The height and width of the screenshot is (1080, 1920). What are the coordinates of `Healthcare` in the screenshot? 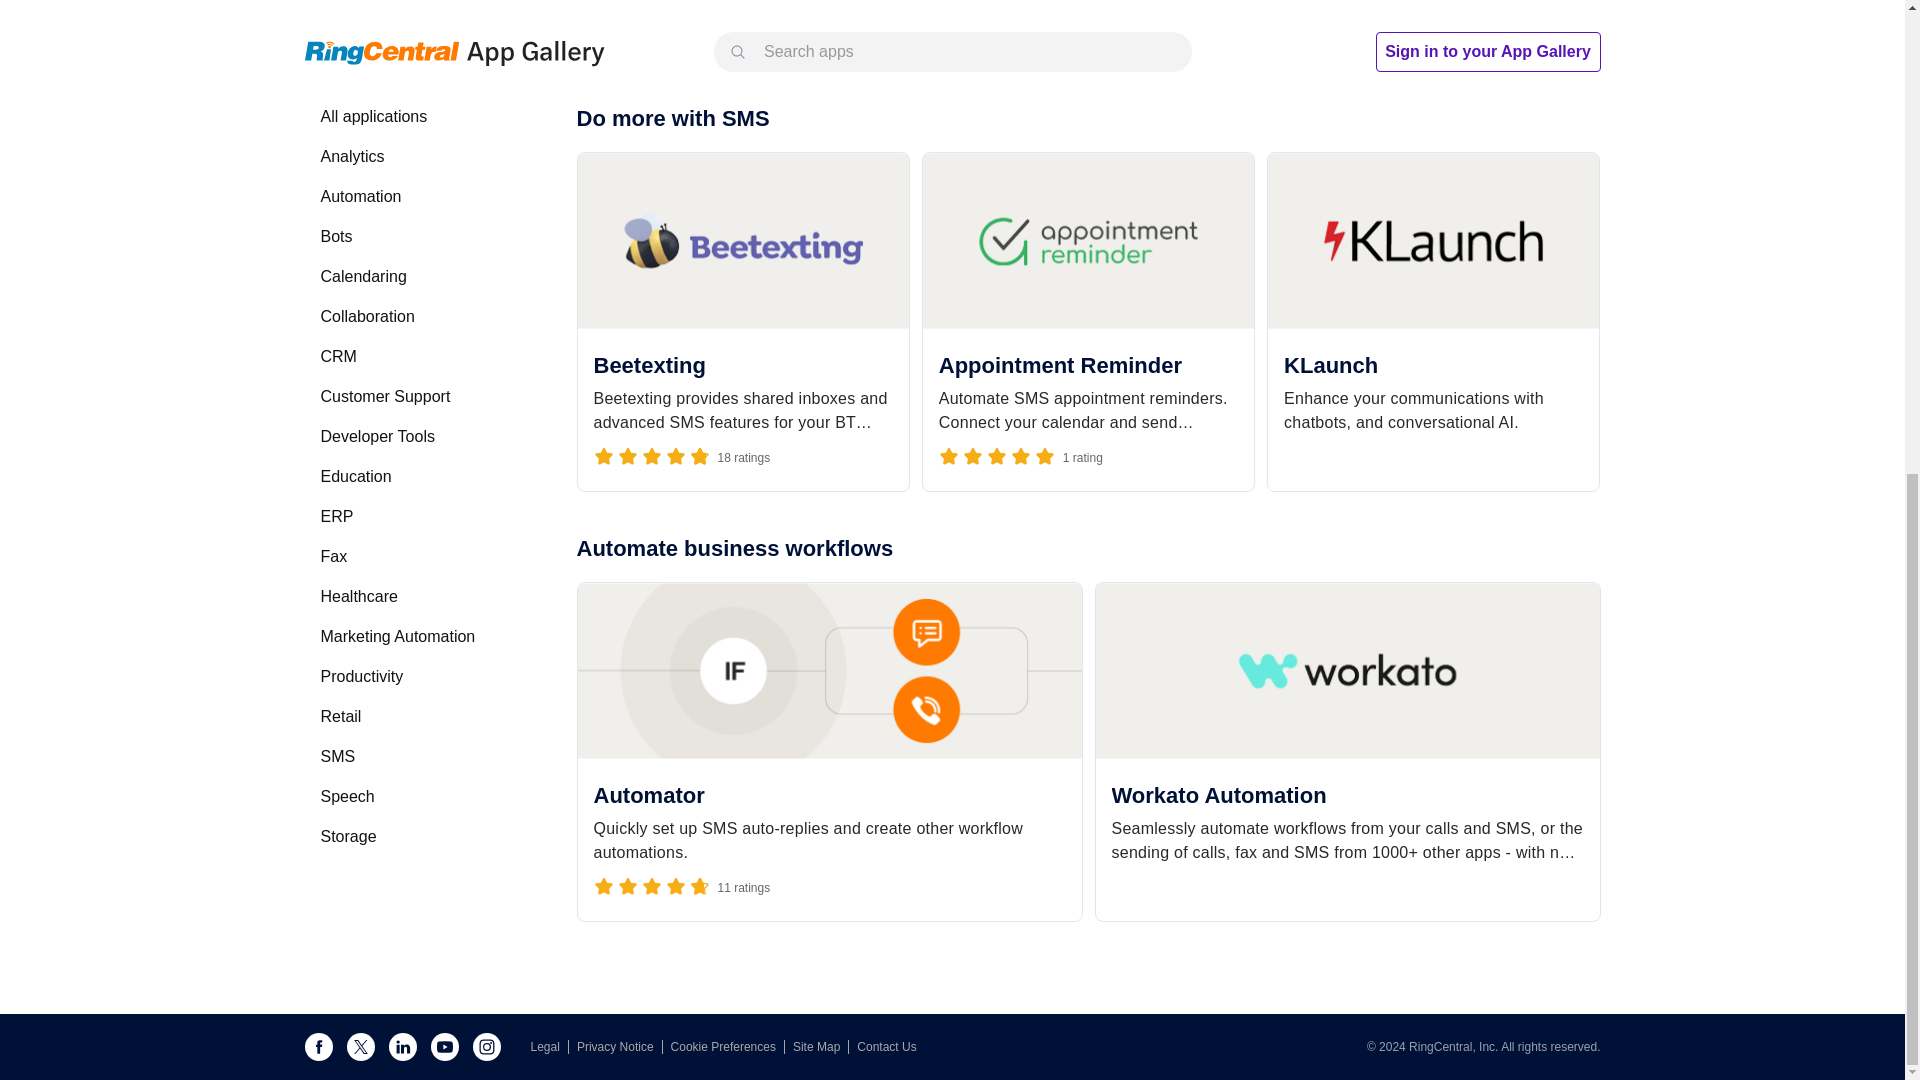 It's located at (423, 596).